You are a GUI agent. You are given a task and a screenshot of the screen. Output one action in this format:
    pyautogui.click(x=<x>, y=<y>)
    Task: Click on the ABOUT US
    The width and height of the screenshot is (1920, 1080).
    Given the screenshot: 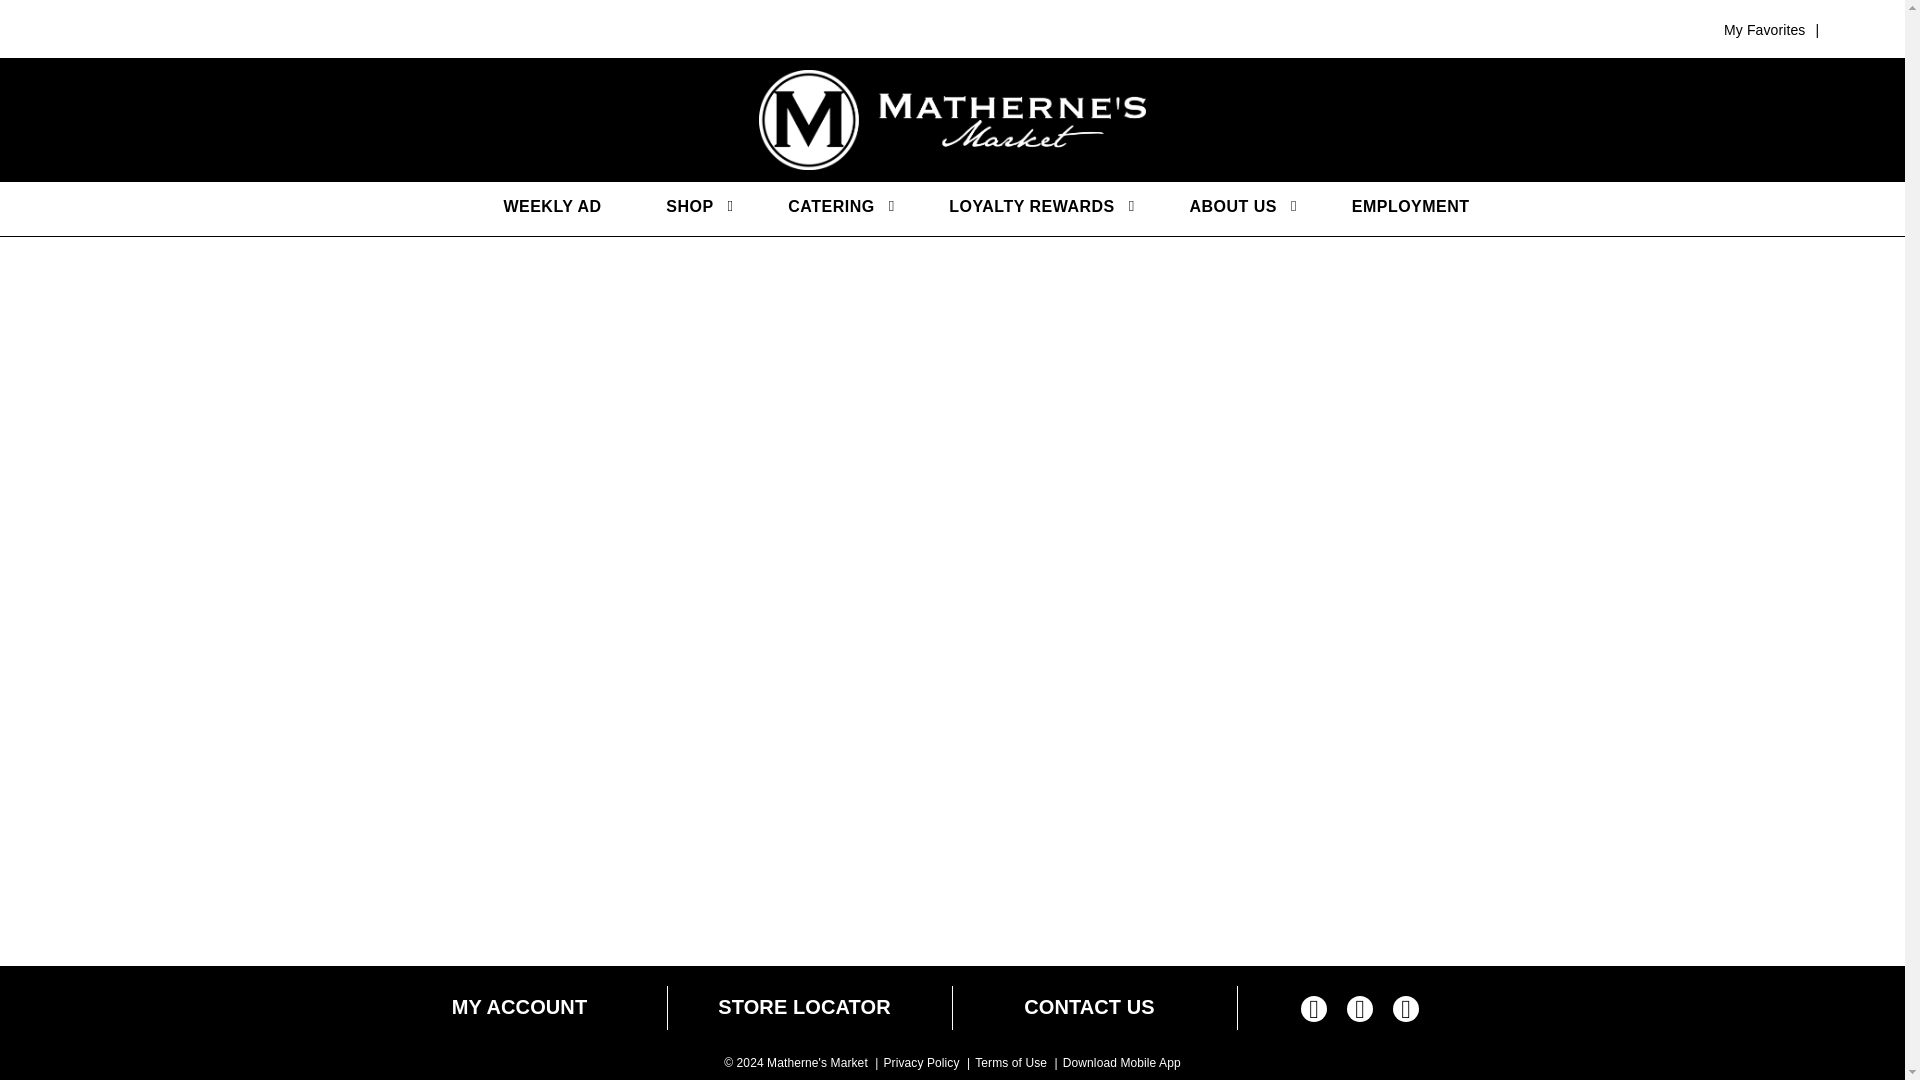 What is the action you would take?
    pyautogui.click(x=1228, y=207)
    